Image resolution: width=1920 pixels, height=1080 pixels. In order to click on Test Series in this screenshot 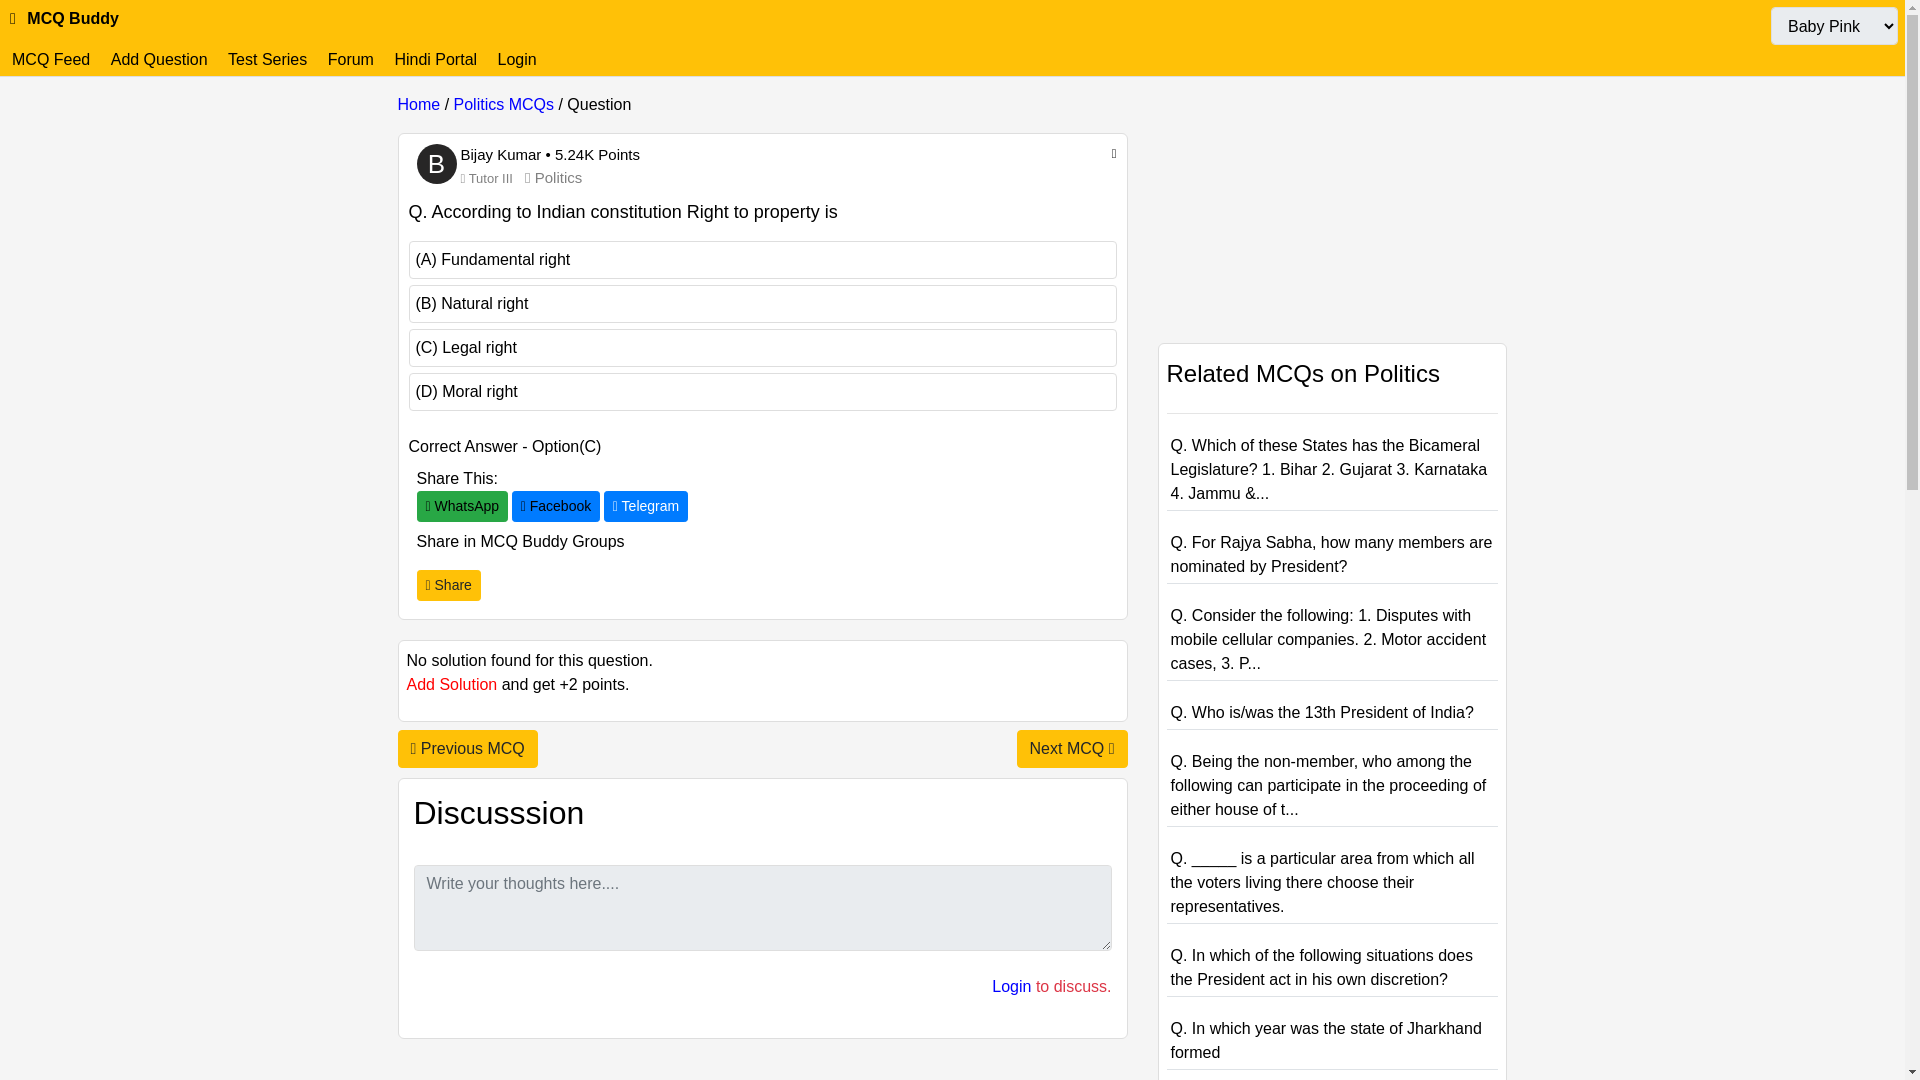, I will do `click(267, 59)`.